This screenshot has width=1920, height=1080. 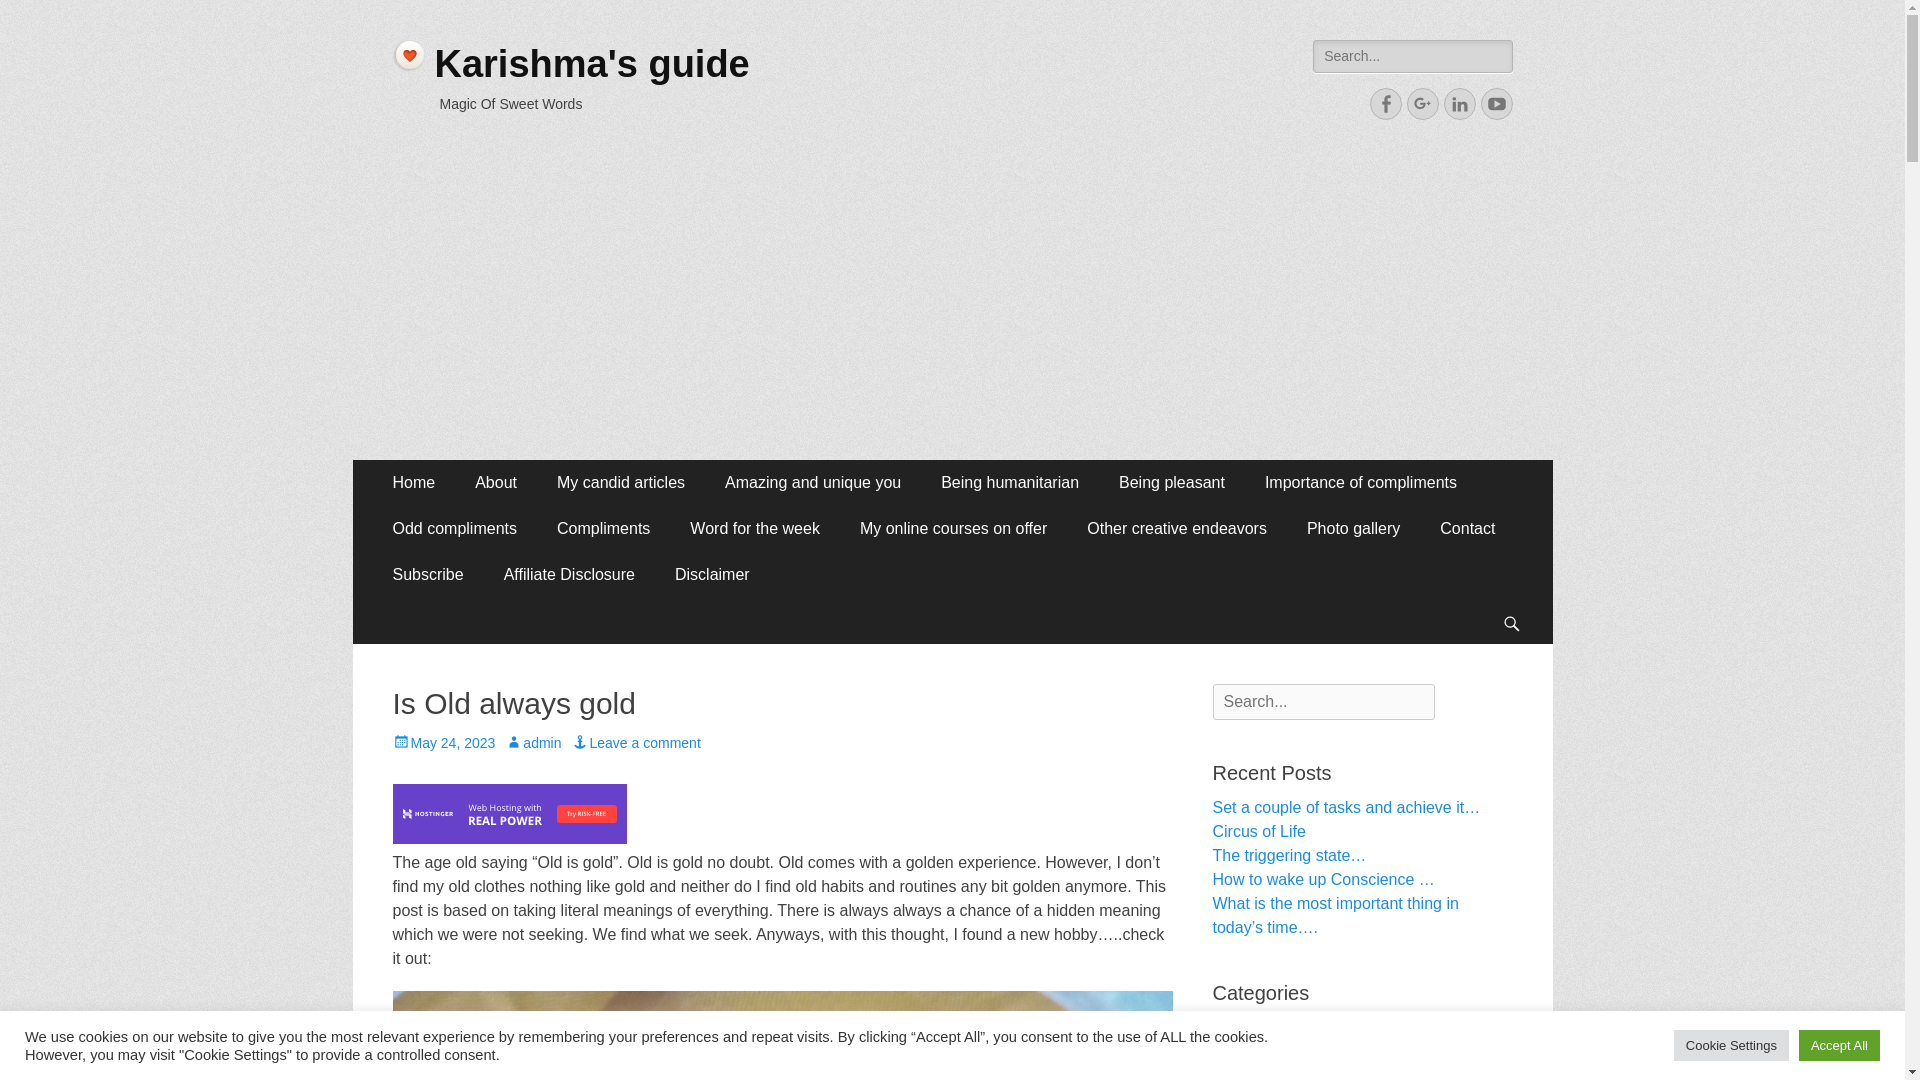 I want to click on Contact, so click(x=1467, y=528).